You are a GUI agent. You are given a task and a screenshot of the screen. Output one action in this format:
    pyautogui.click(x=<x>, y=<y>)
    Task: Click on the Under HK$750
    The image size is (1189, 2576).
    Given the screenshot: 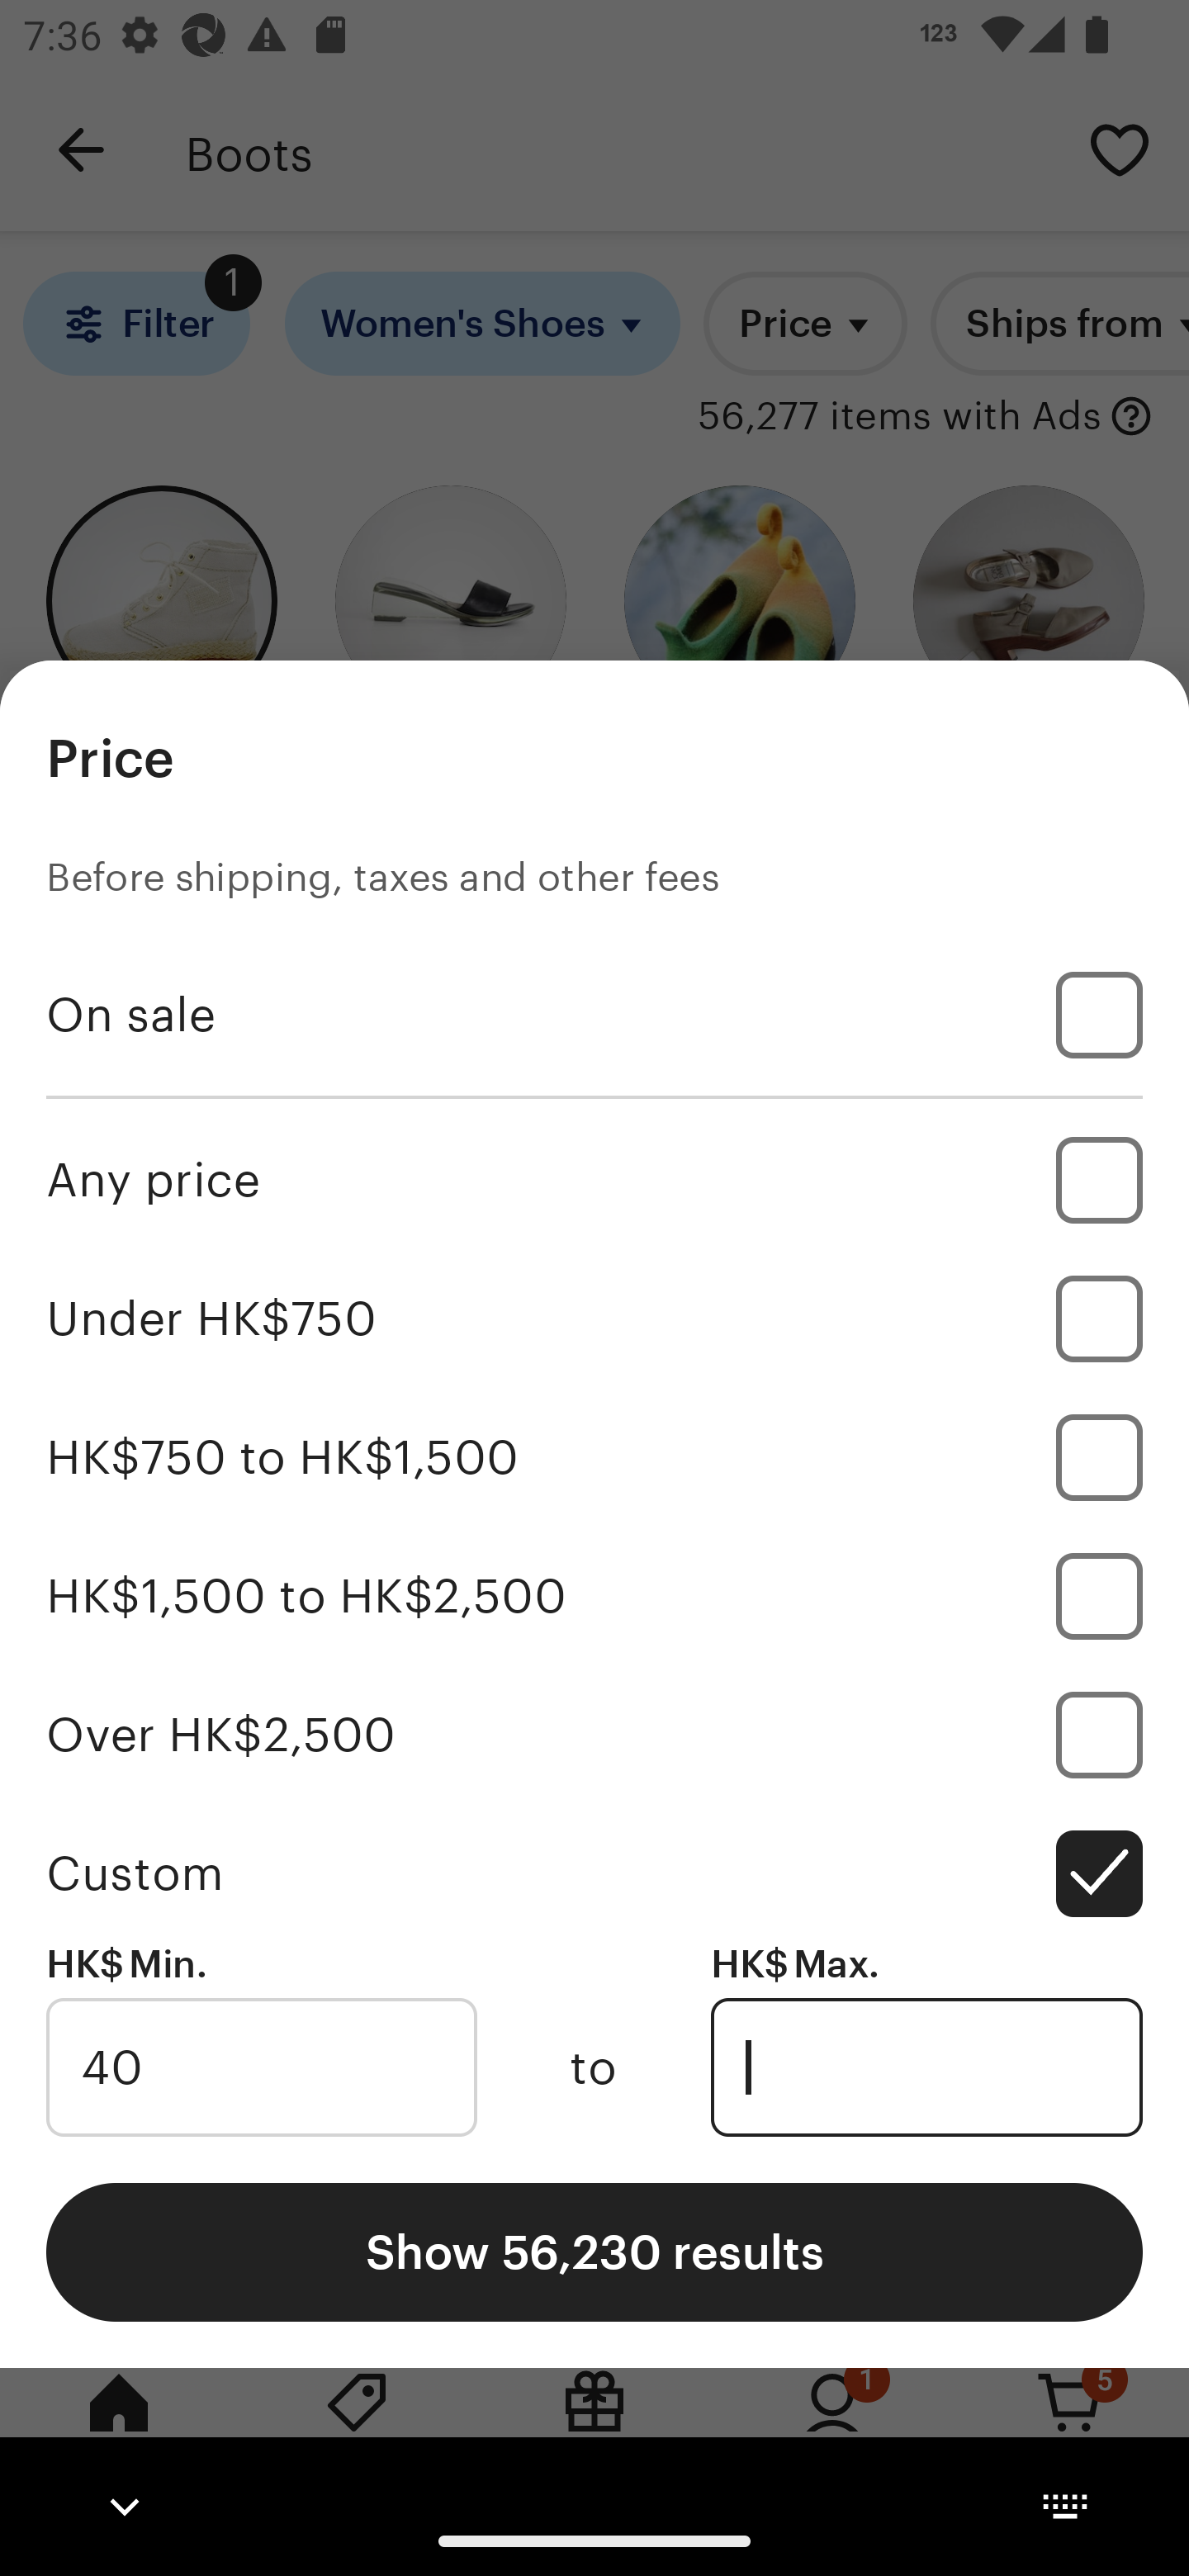 What is the action you would take?
    pyautogui.click(x=594, y=1319)
    